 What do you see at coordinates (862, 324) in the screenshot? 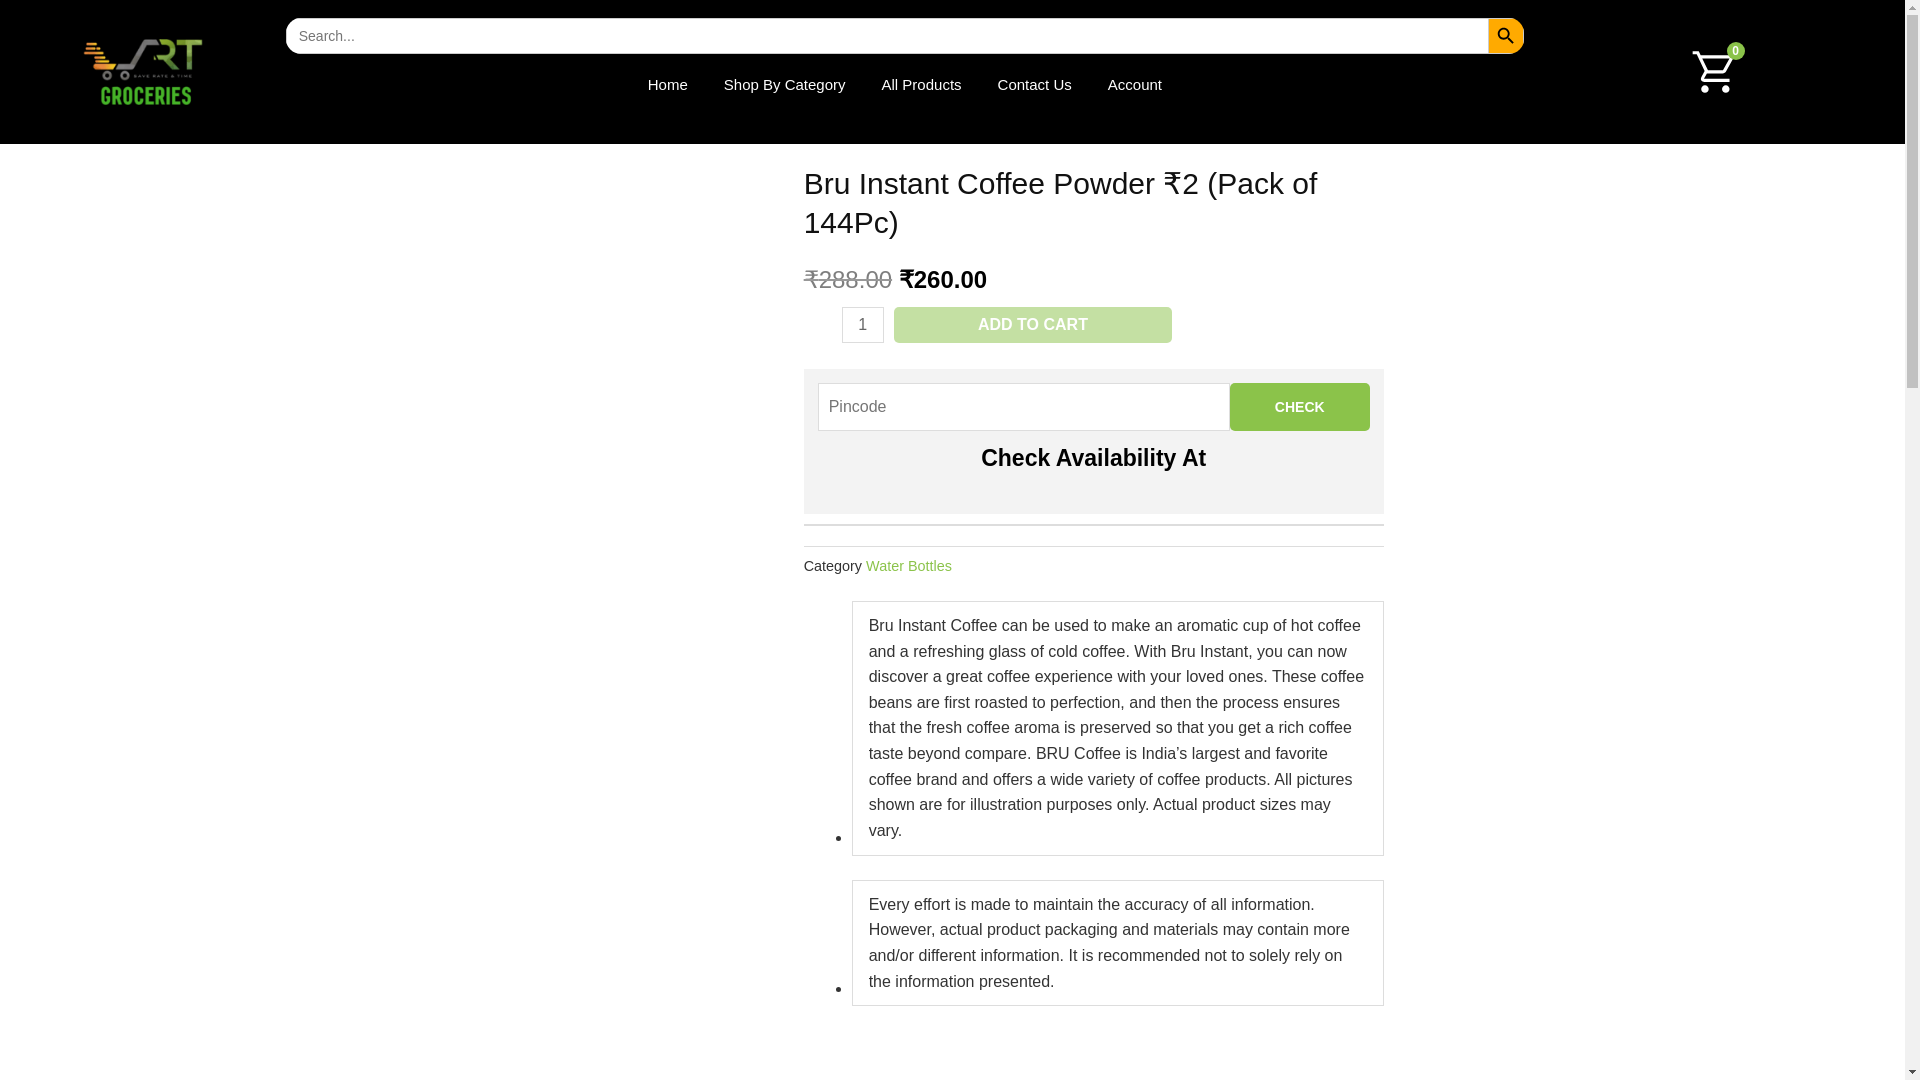
I see `1` at bounding box center [862, 324].